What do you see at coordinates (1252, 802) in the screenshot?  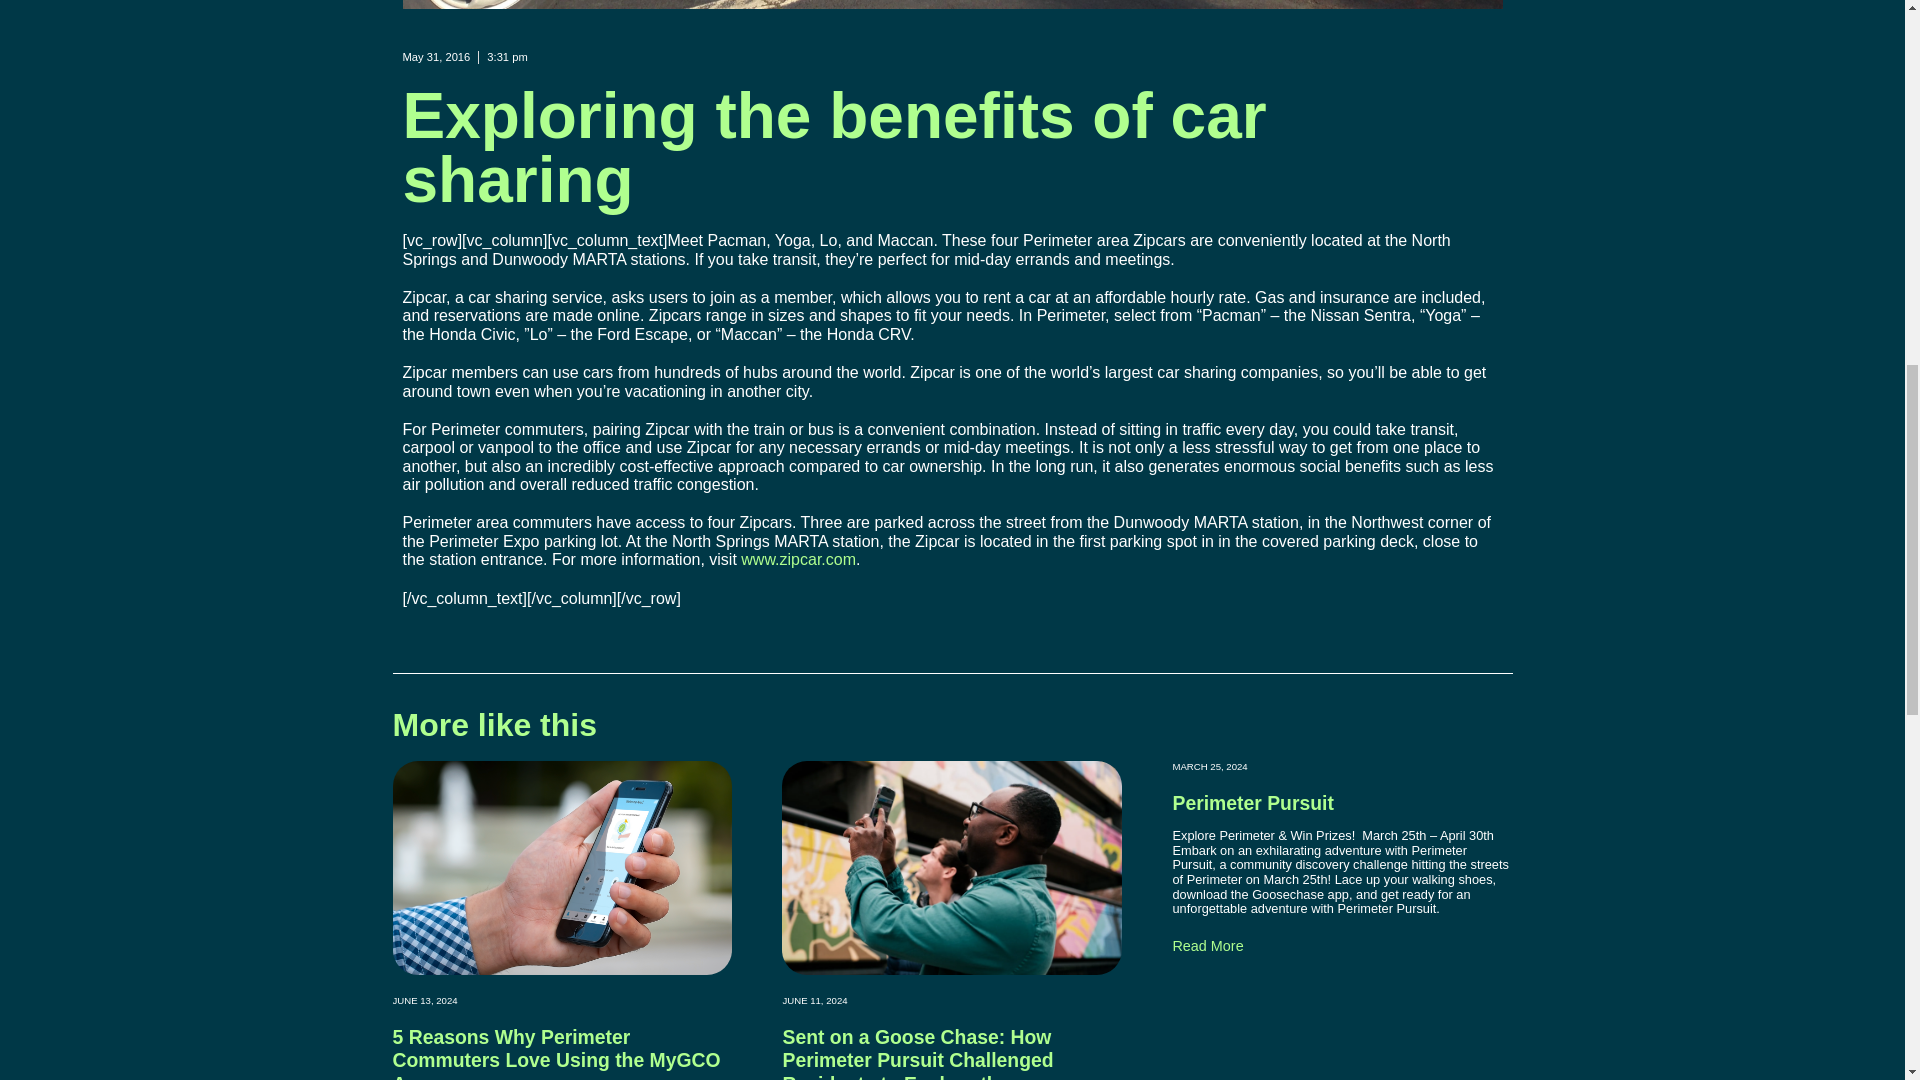 I see `Perimeter Pursuit` at bounding box center [1252, 802].